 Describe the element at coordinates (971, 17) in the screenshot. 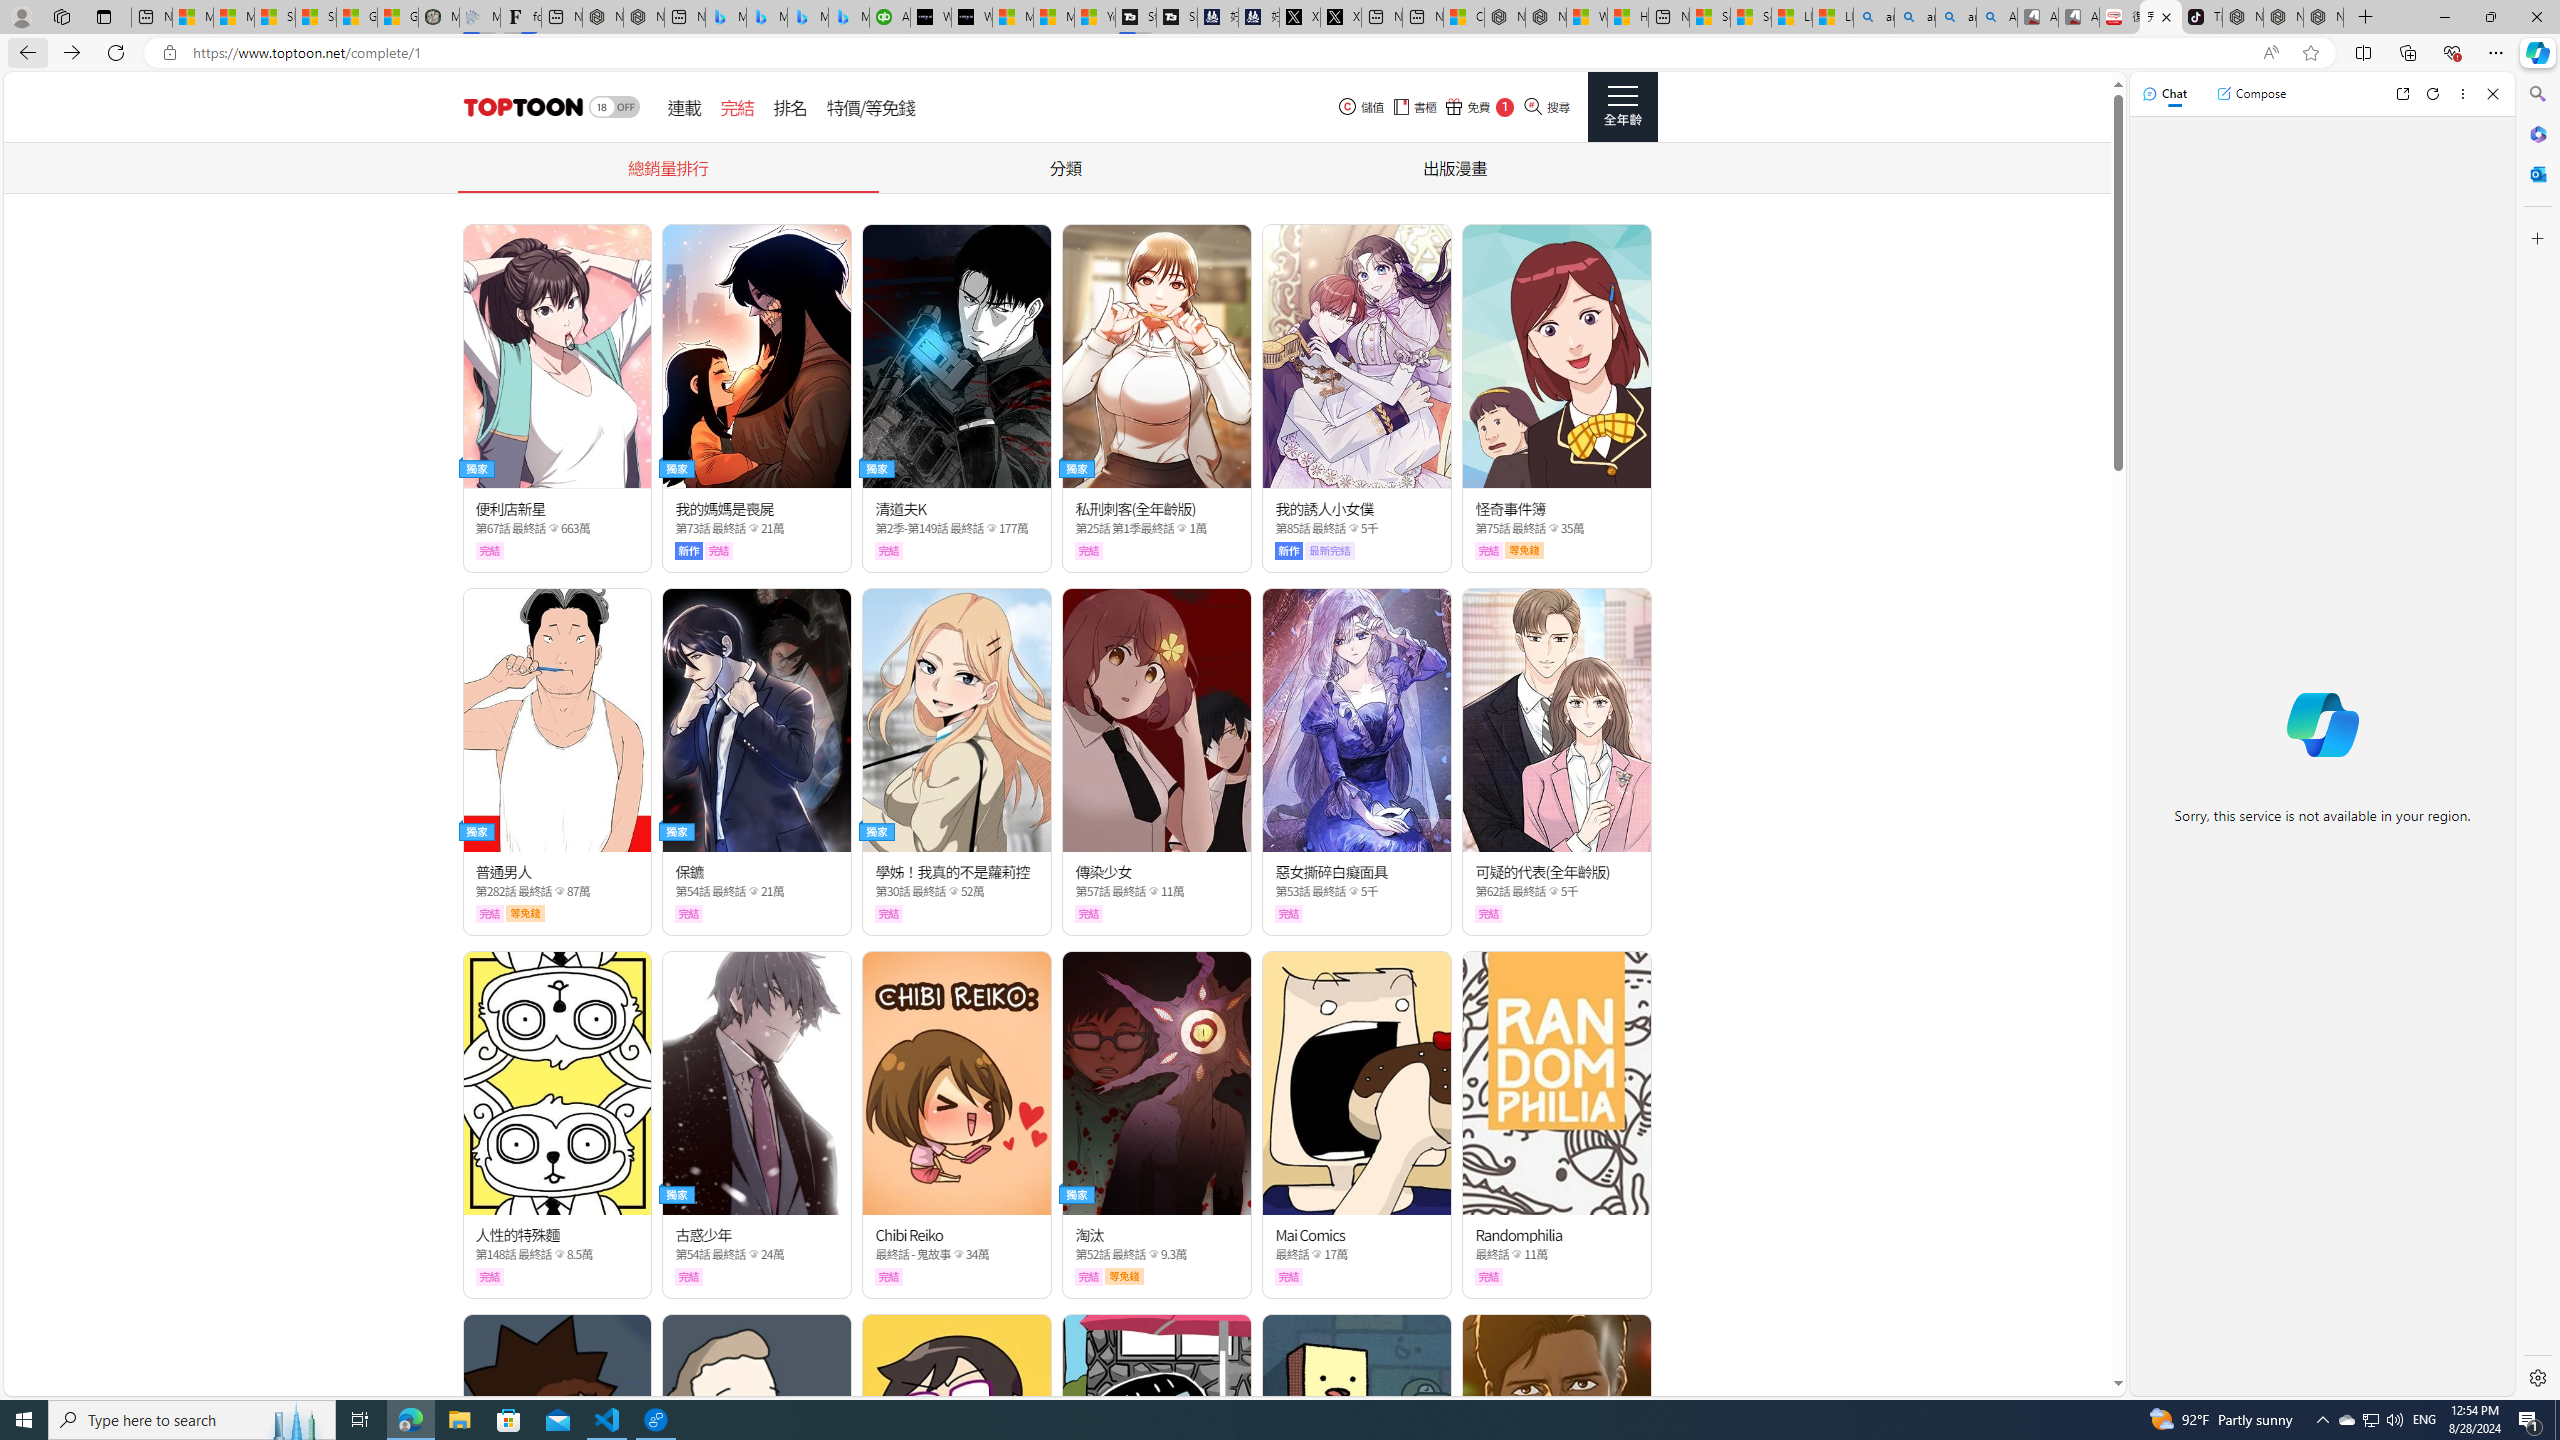

I see `What's the best AI voice generator? - voice.ai` at that location.